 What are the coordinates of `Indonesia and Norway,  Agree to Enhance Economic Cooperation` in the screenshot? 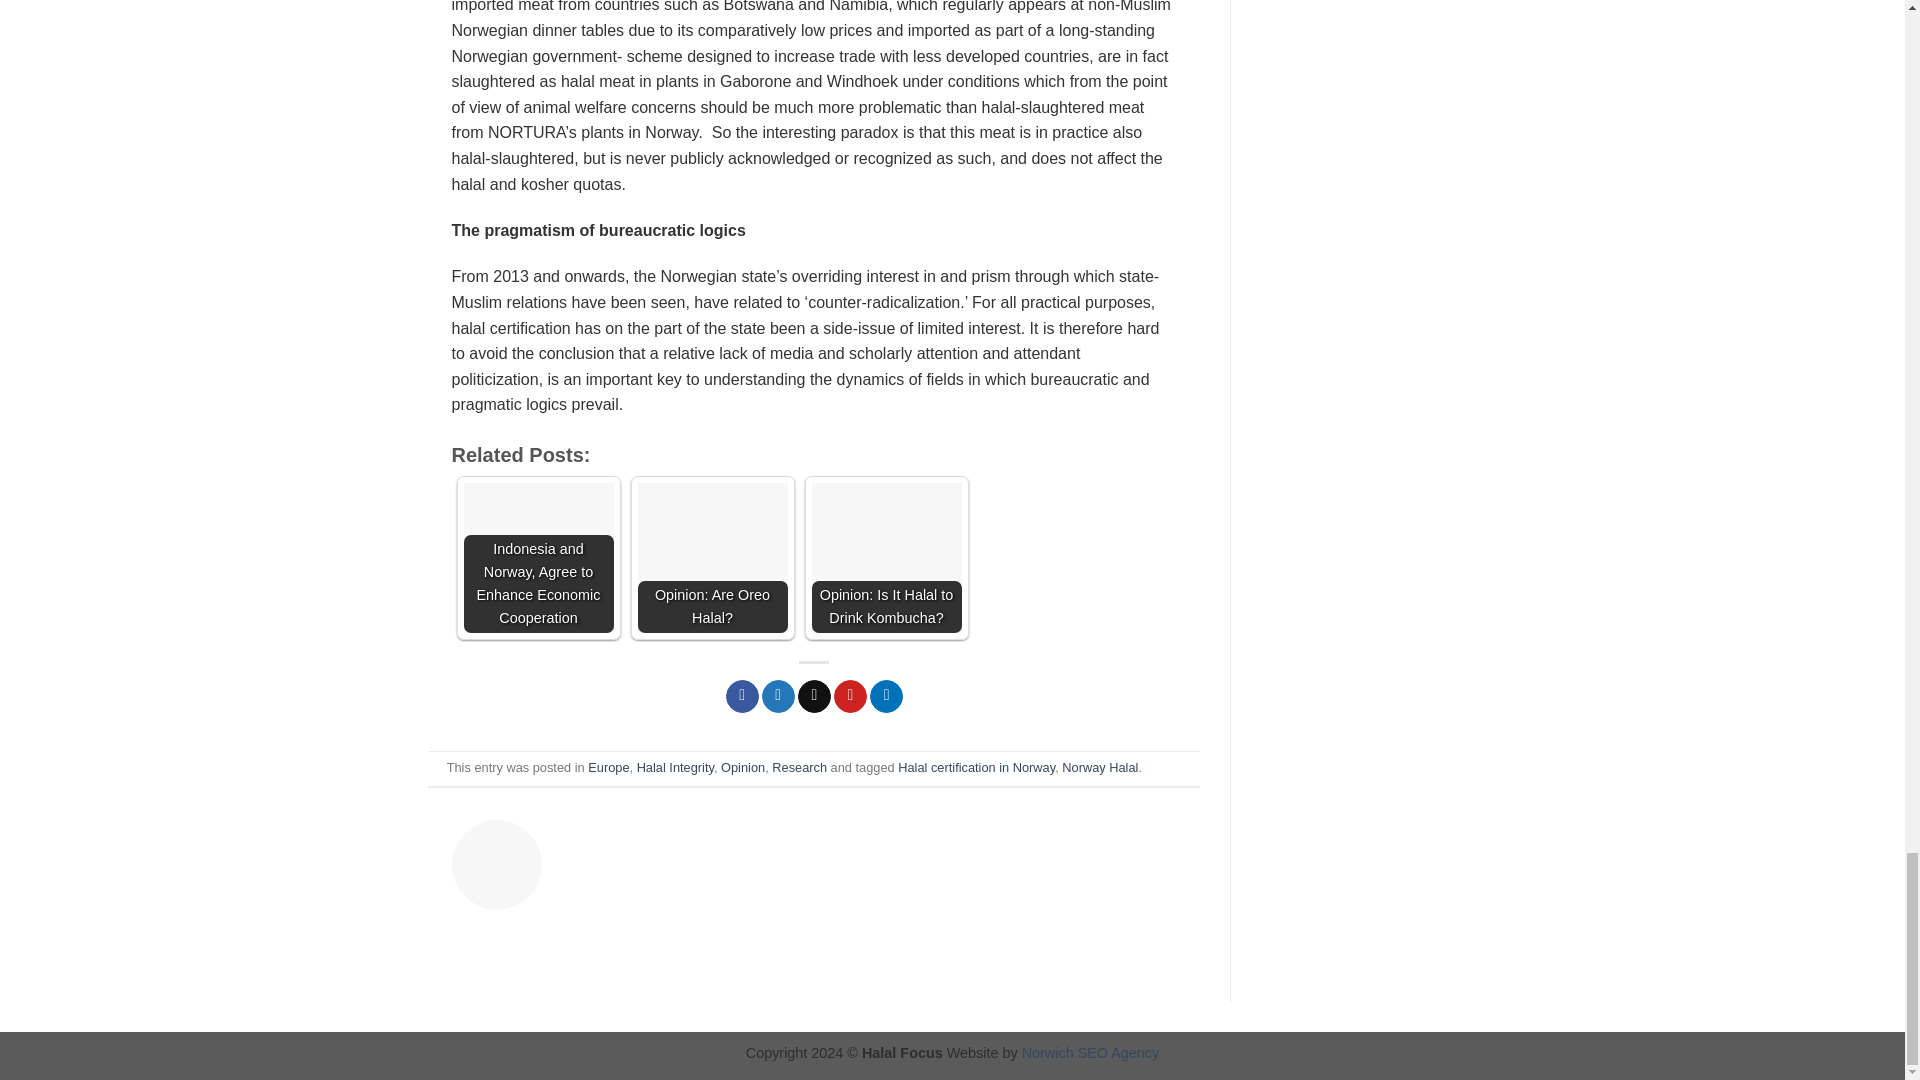 It's located at (539, 557).